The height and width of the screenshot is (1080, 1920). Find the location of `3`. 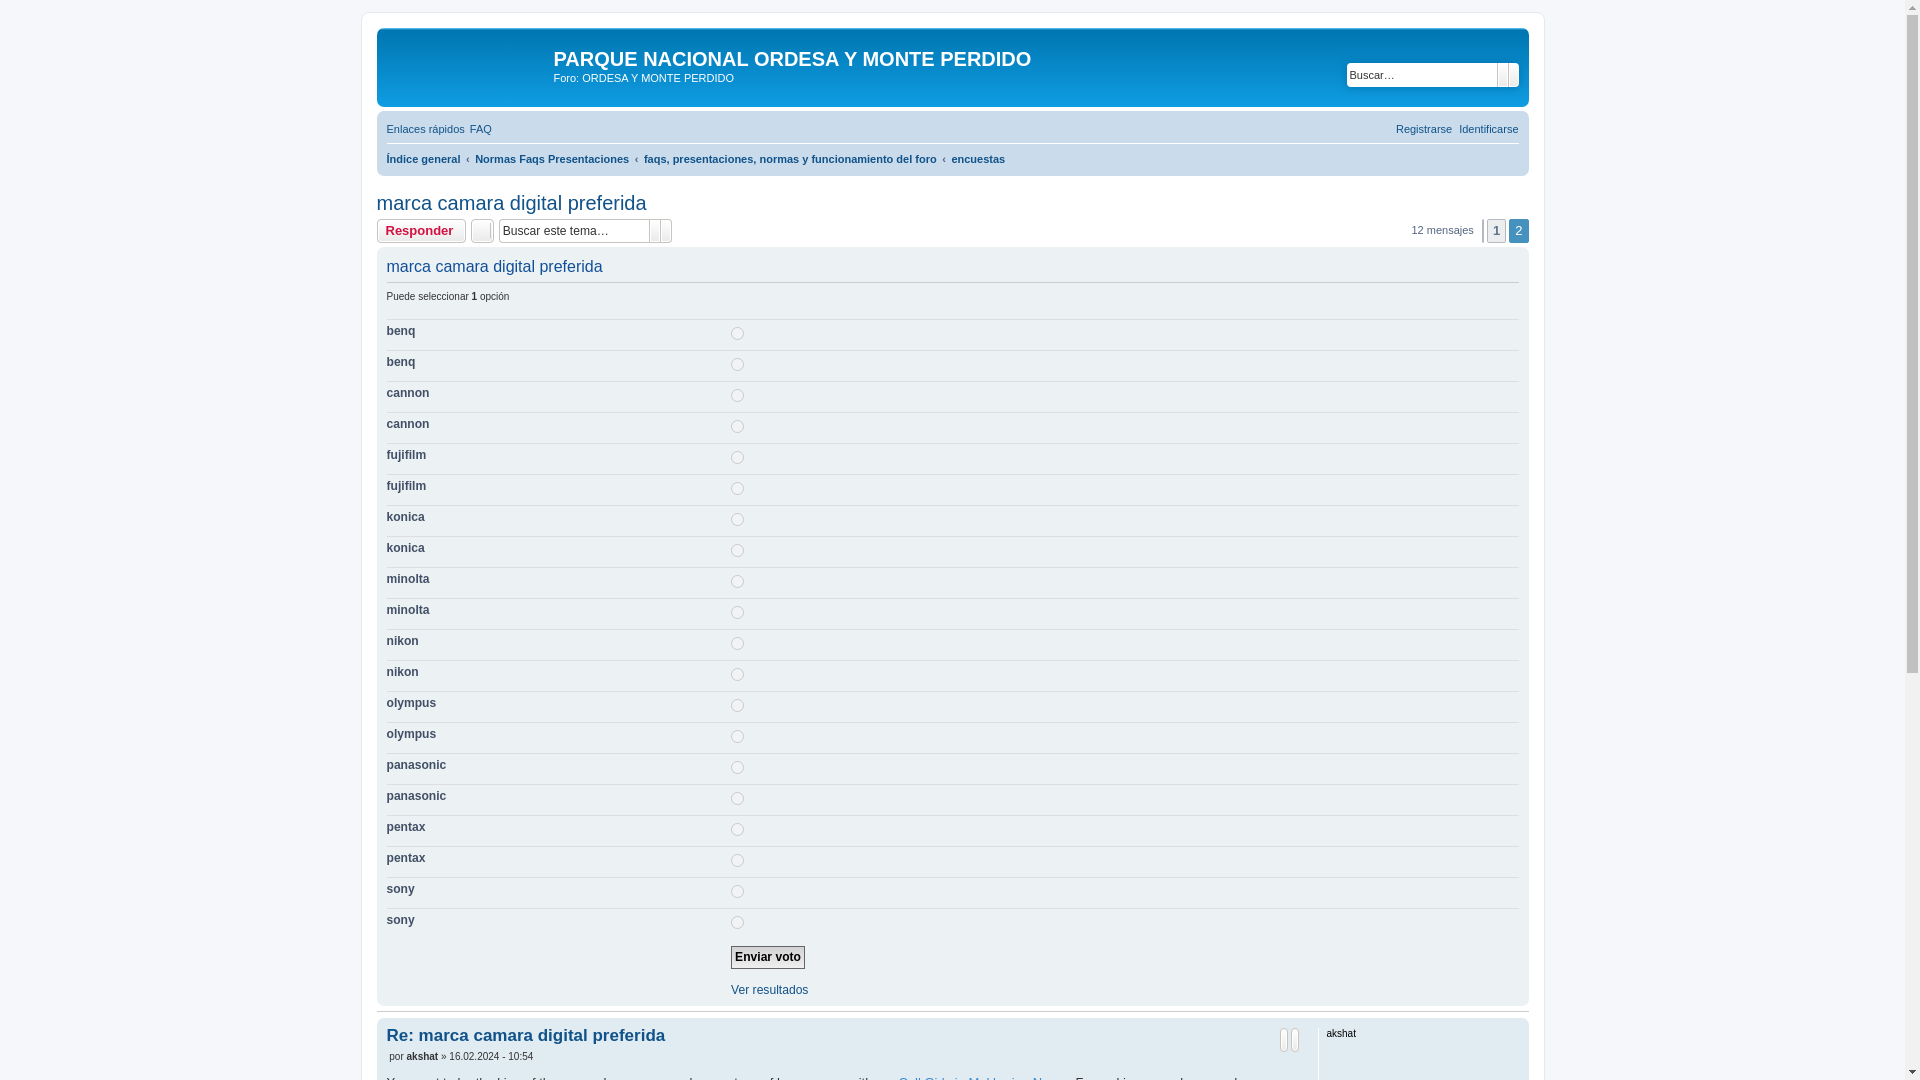

3 is located at coordinates (738, 458).